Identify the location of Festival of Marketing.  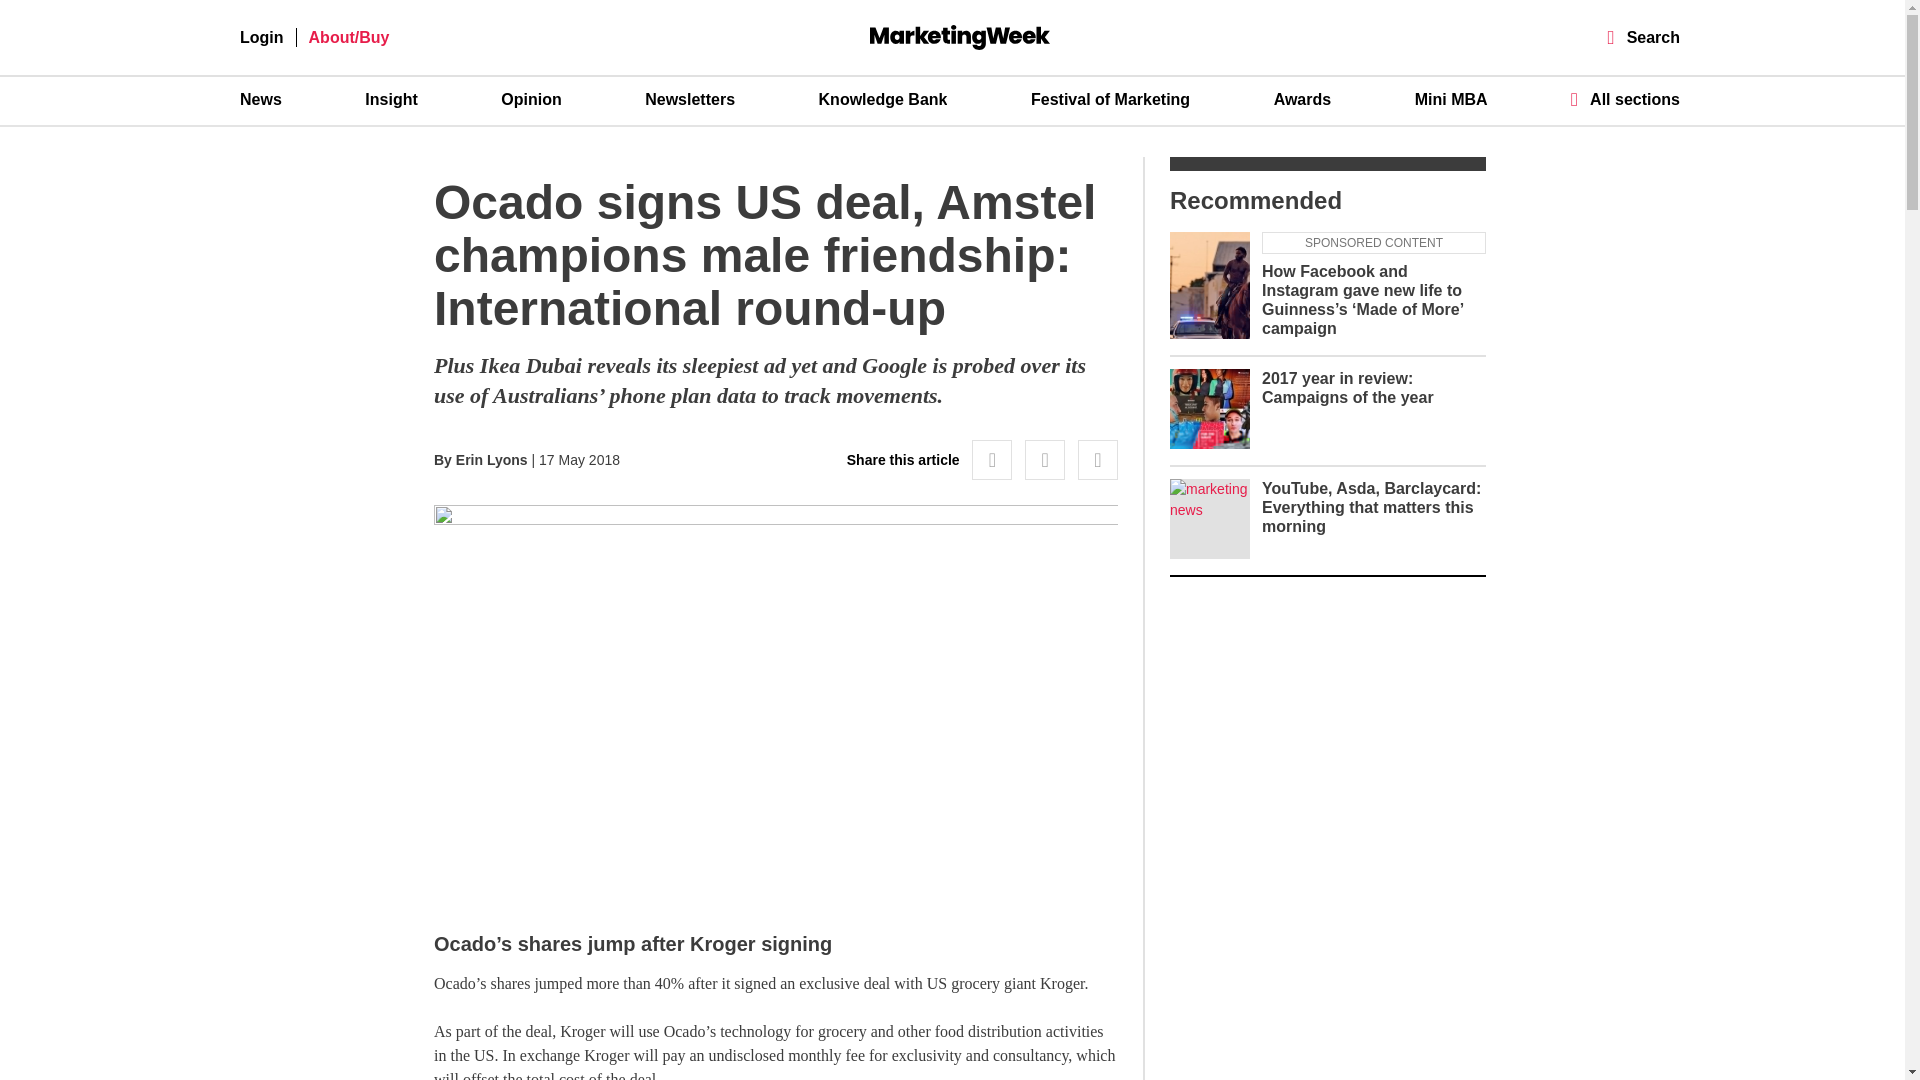
(1110, 100).